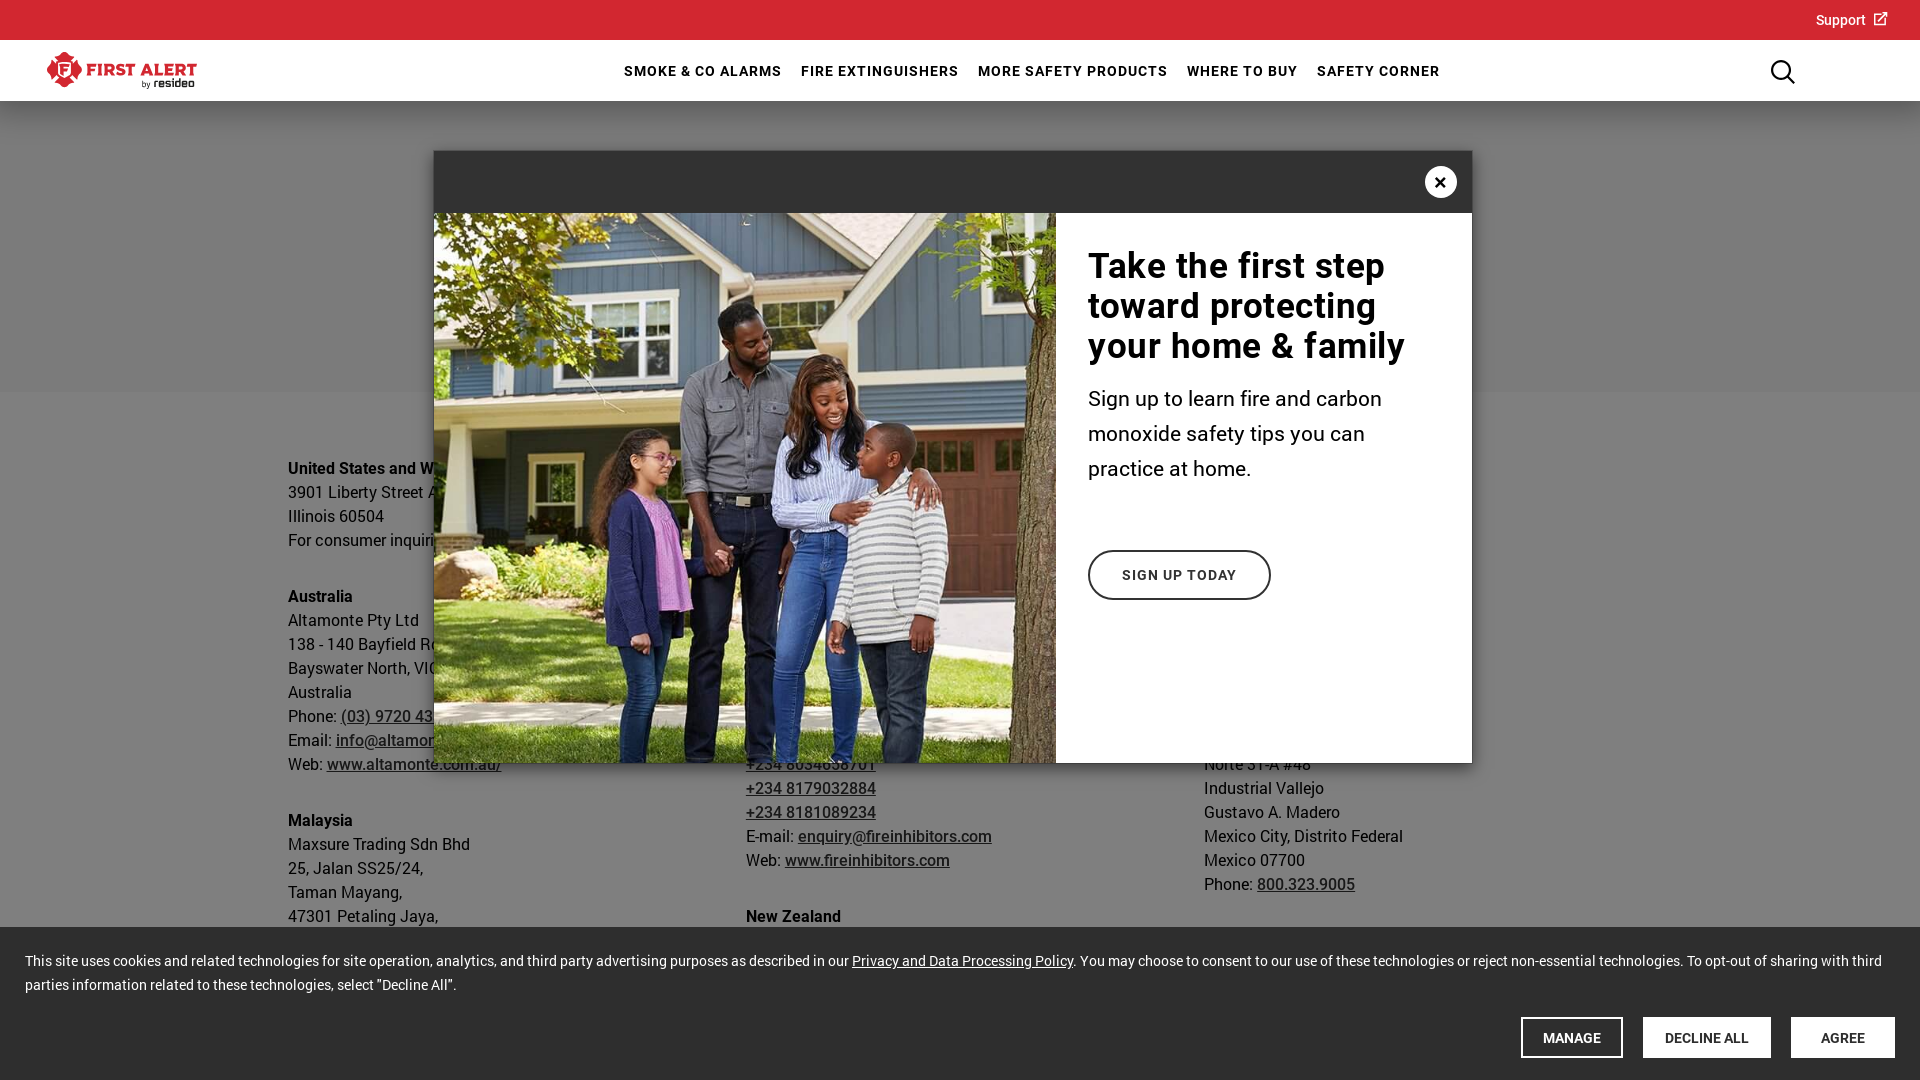 The height and width of the screenshot is (1080, 1920). What do you see at coordinates (1326, 660) in the screenshot?
I see `www.fireinhibitors.com` at bounding box center [1326, 660].